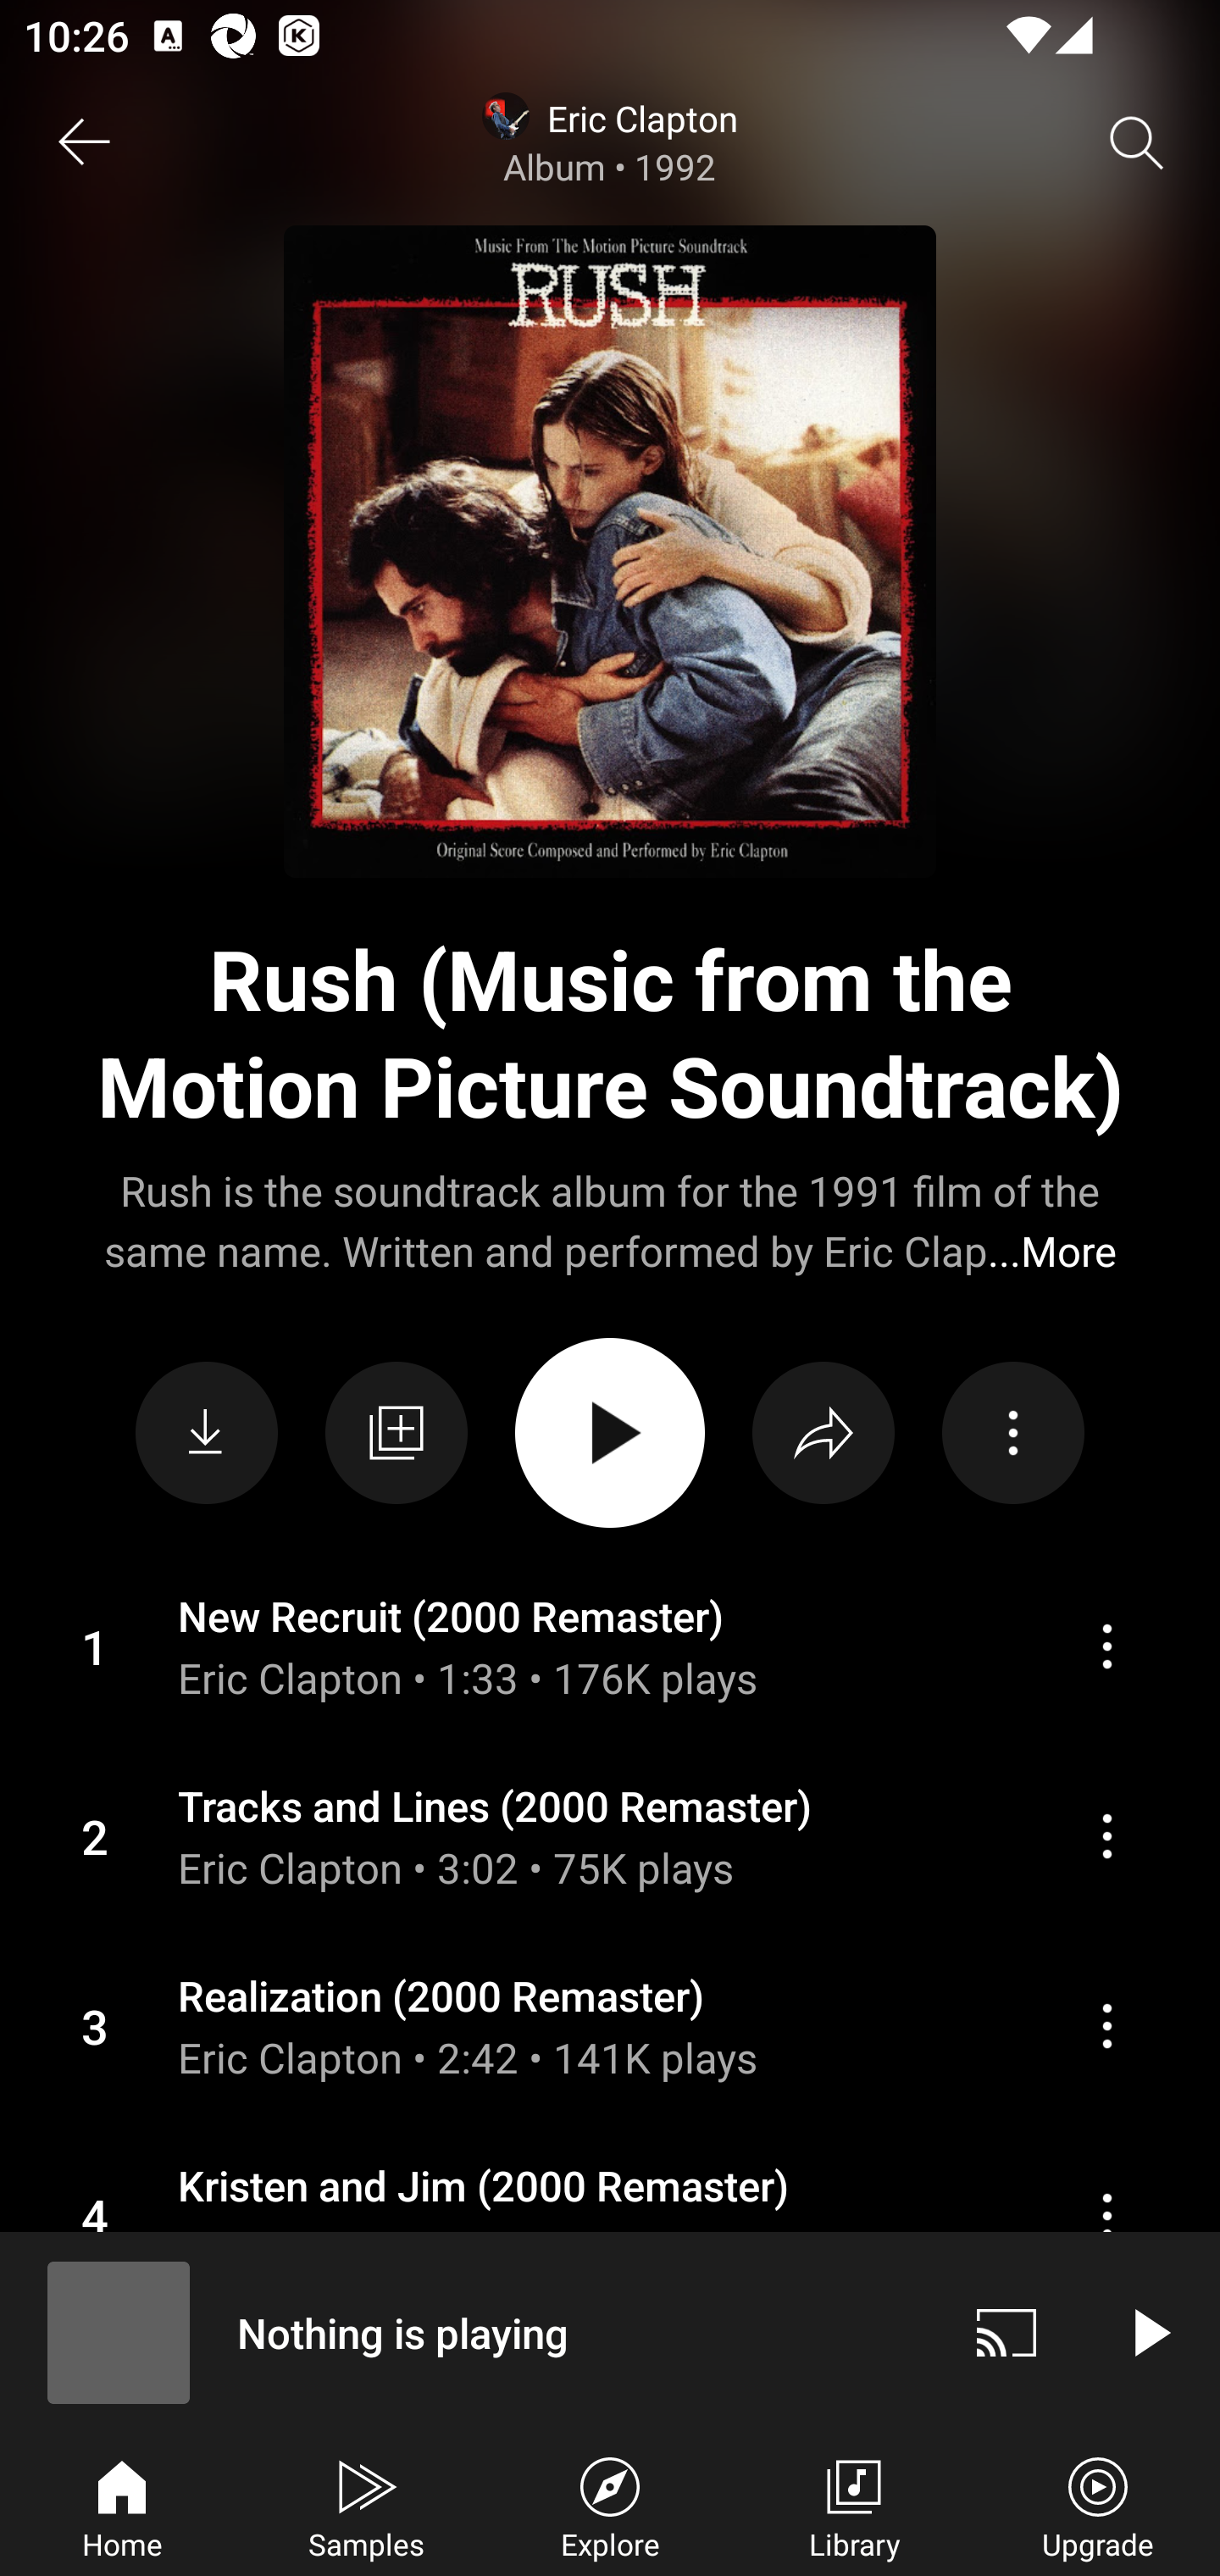 This screenshot has width=1220, height=2576. What do you see at coordinates (610, 1646) in the screenshot?
I see `Action menu` at bounding box center [610, 1646].